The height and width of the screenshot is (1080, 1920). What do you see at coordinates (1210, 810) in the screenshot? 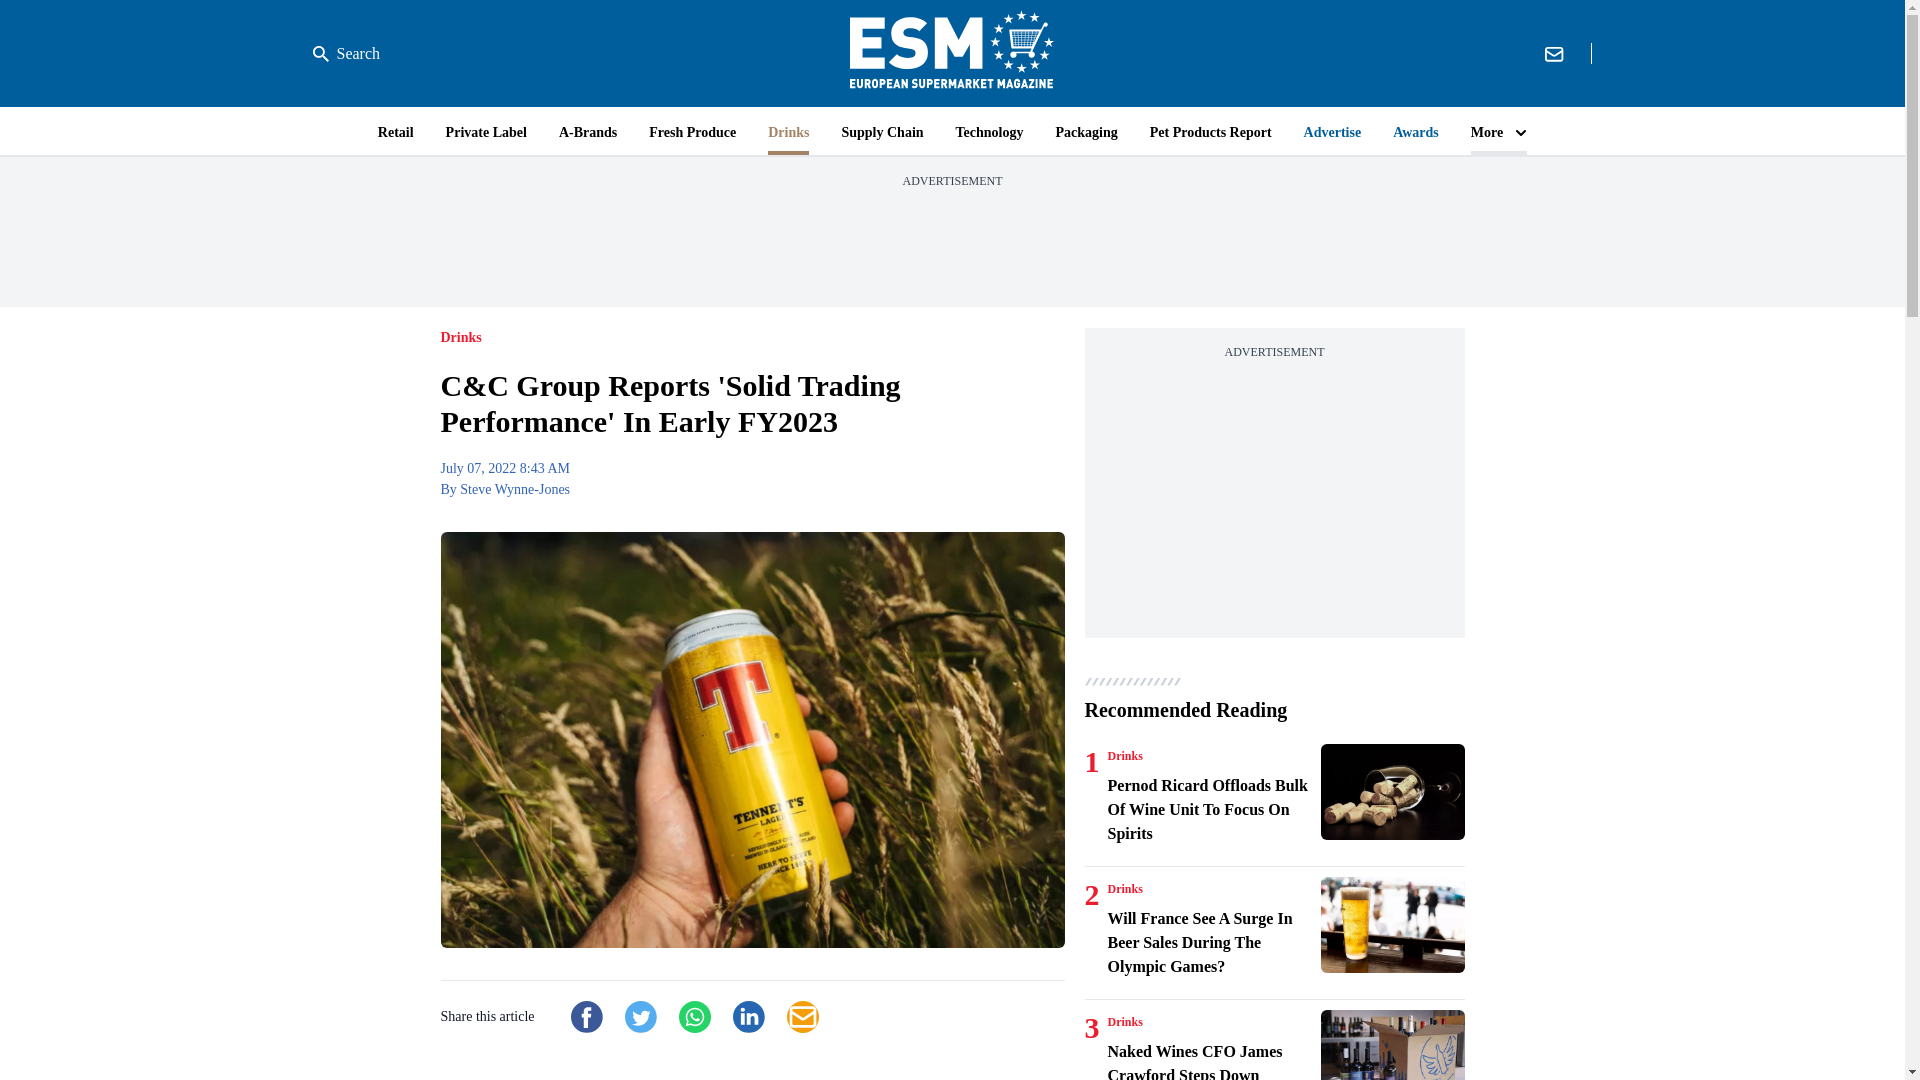
I see `Pernod Ricard Offloads Bulk Of Wine Unit To Focus On Spirits` at bounding box center [1210, 810].